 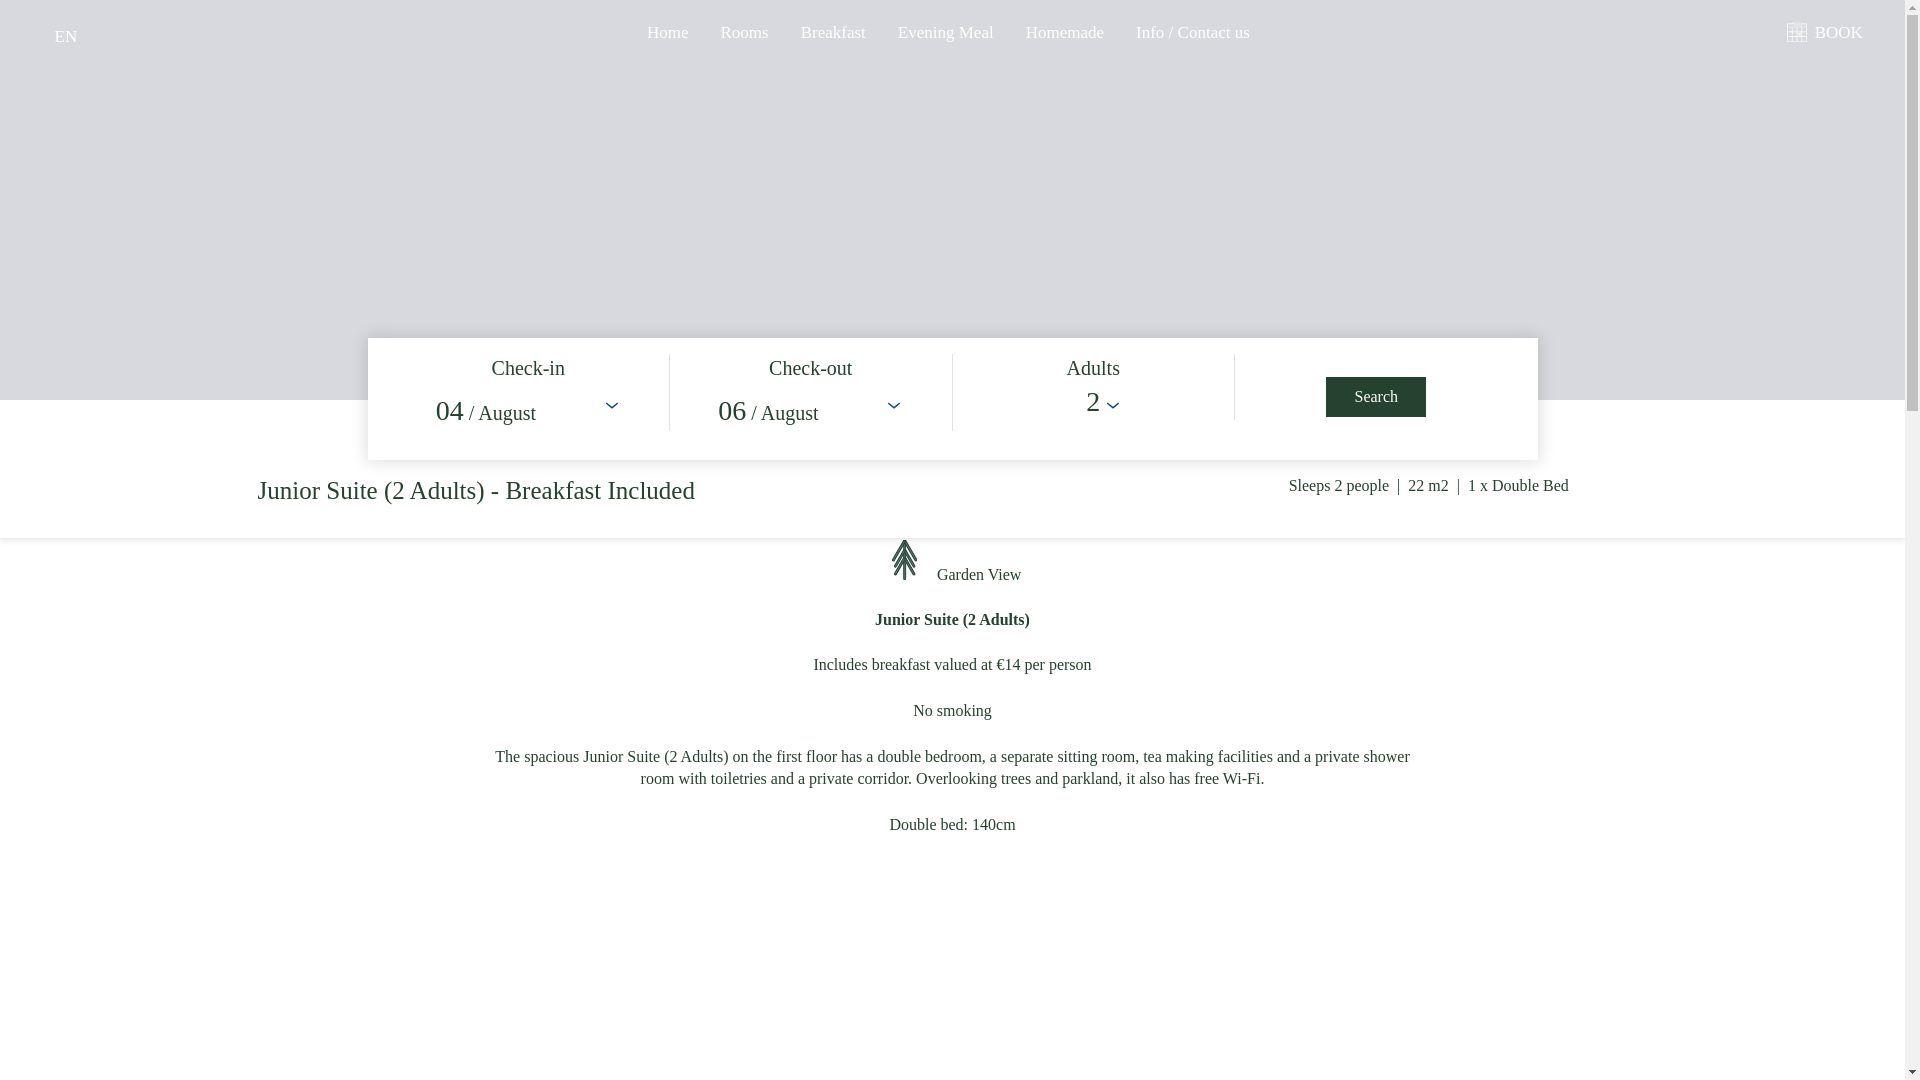 What do you see at coordinates (744, 32) in the screenshot?
I see `Rooms` at bounding box center [744, 32].